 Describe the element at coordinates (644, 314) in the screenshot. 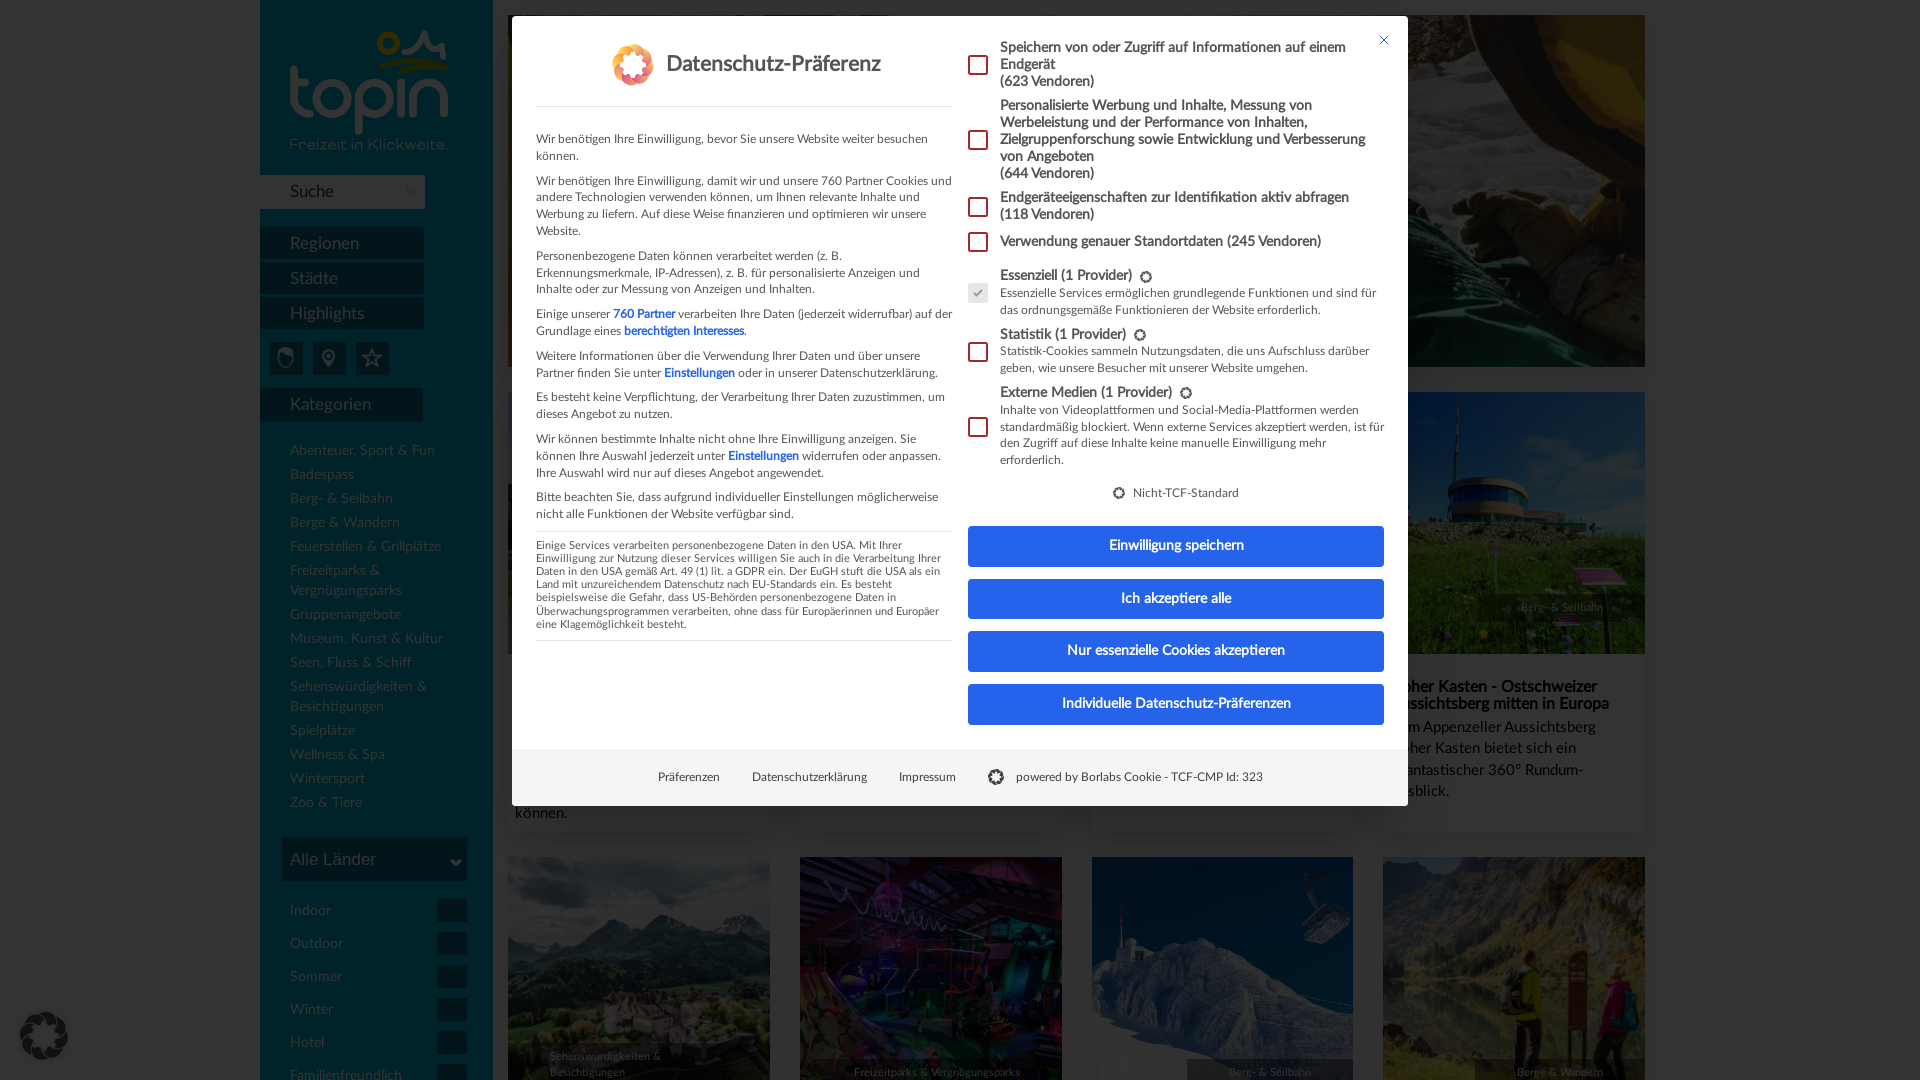

I see `760 Partner` at that location.